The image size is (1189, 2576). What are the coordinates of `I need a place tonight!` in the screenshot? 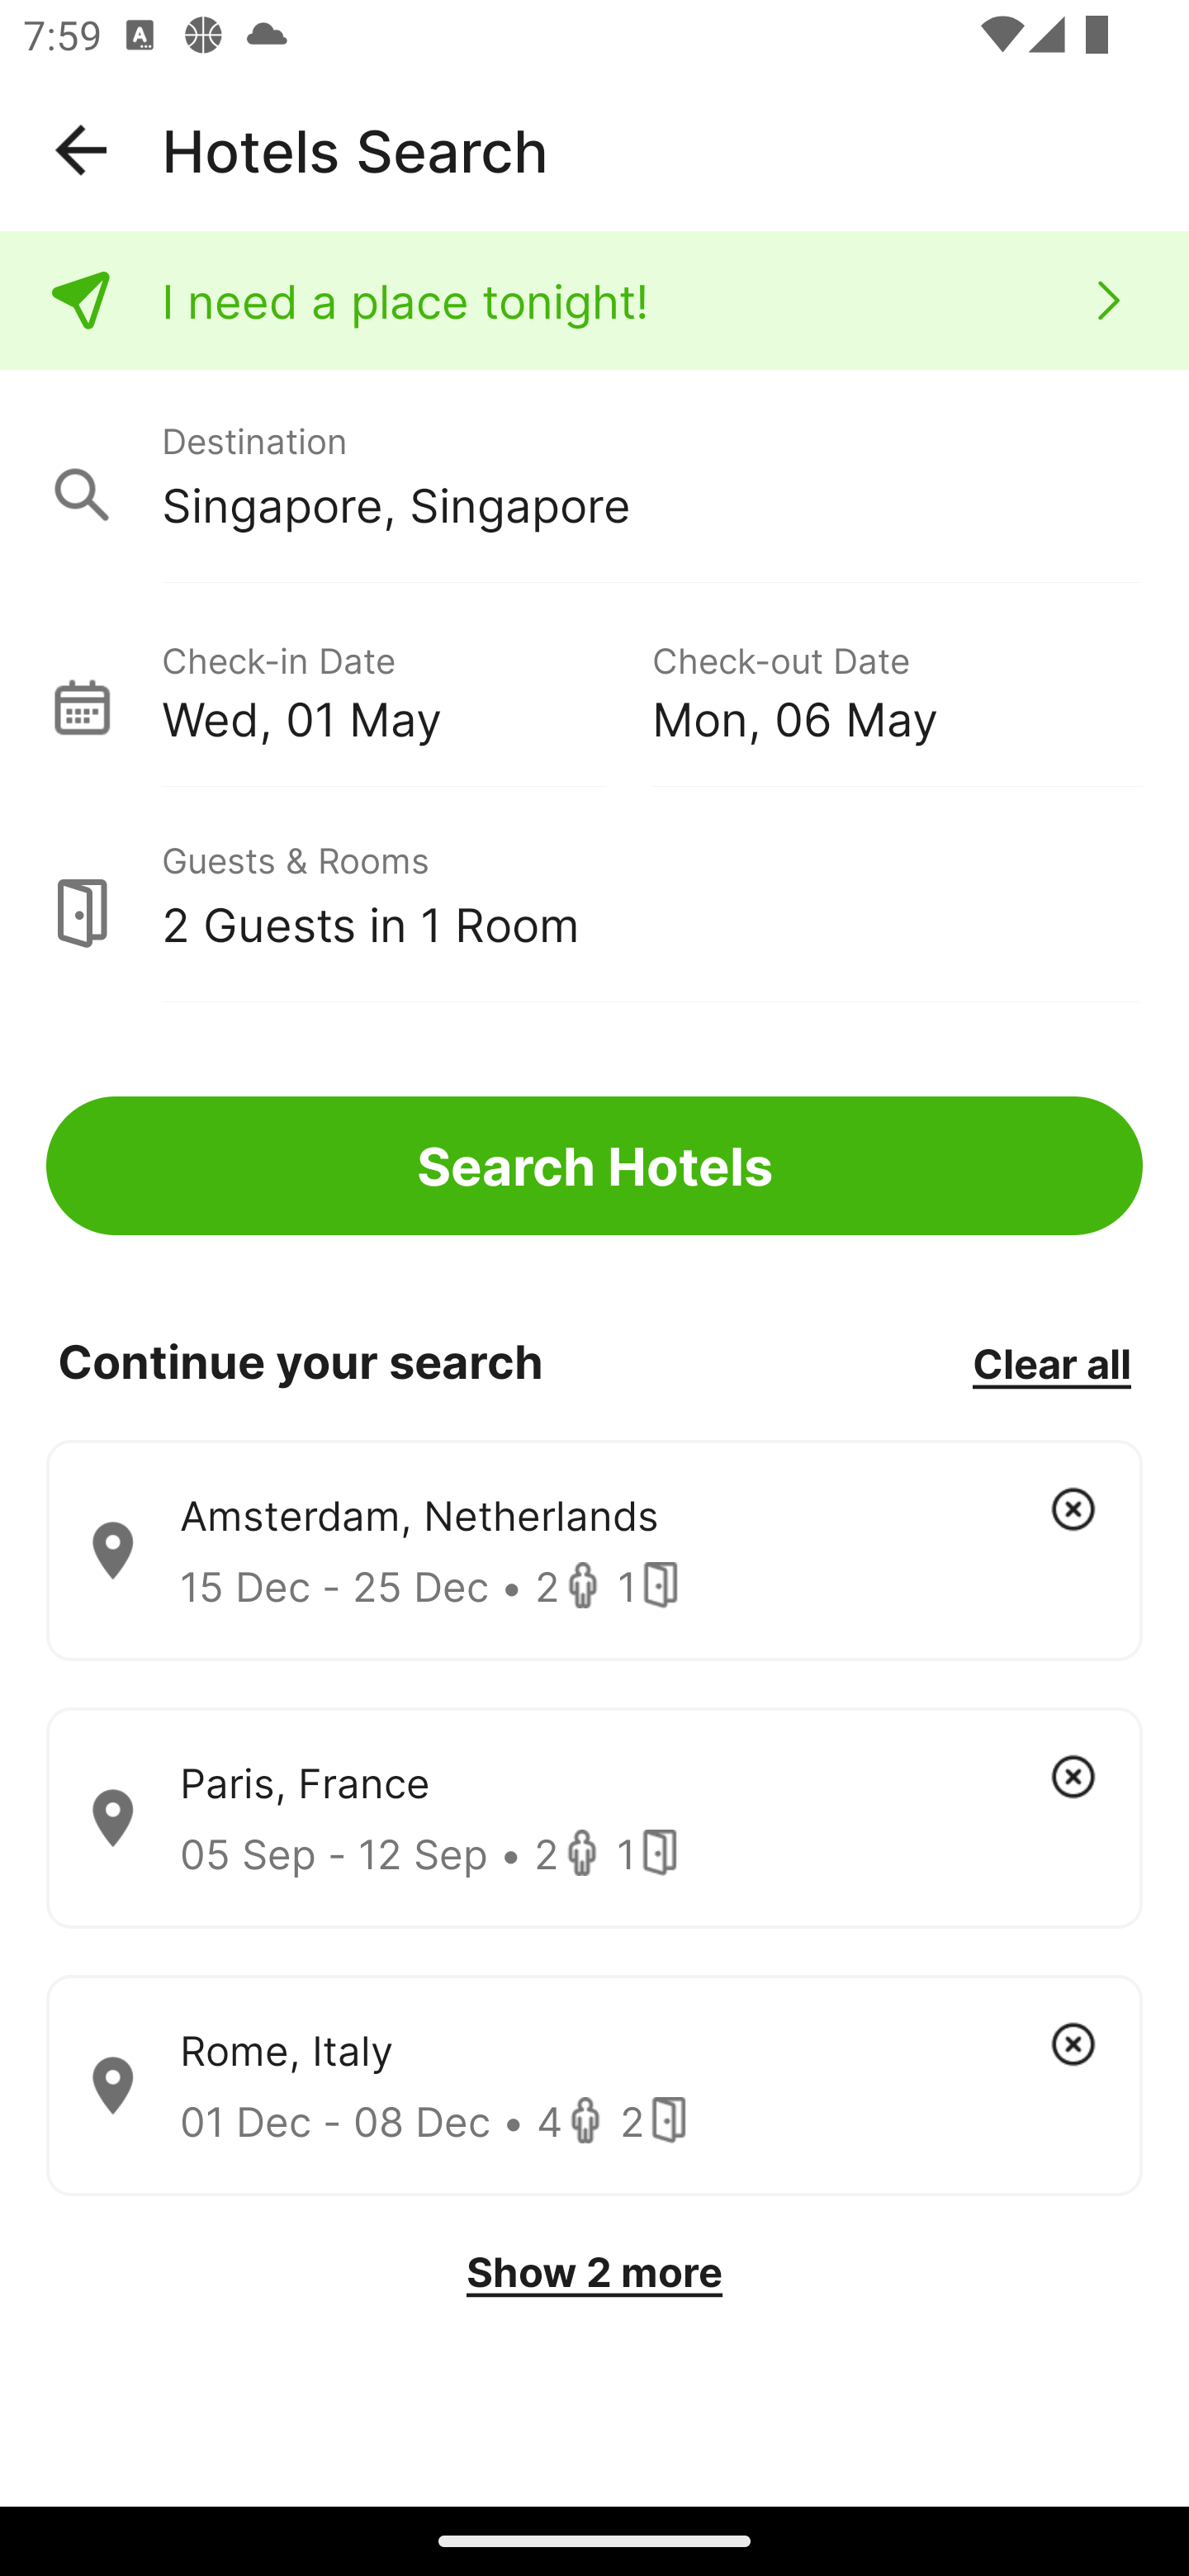 It's located at (594, 301).